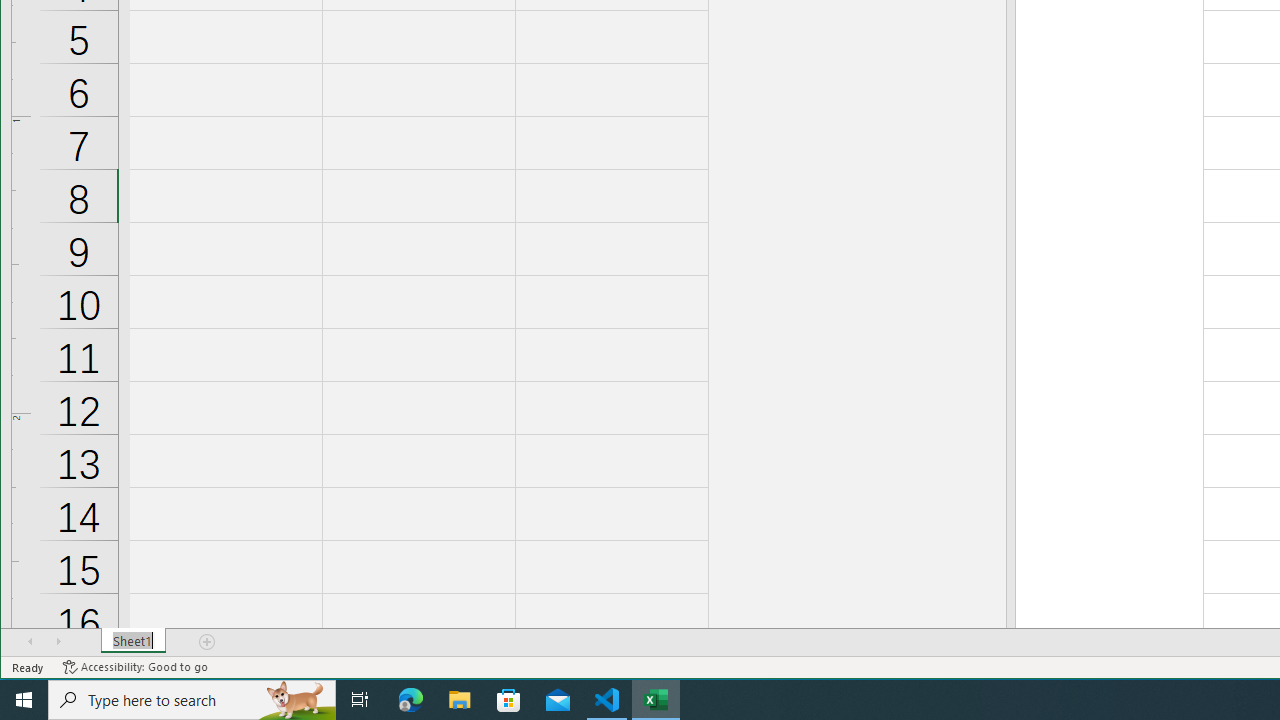 This screenshot has width=1280, height=720. What do you see at coordinates (656, 700) in the screenshot?
I see `Excel - 1 running window` at bounding box center [656, 700].